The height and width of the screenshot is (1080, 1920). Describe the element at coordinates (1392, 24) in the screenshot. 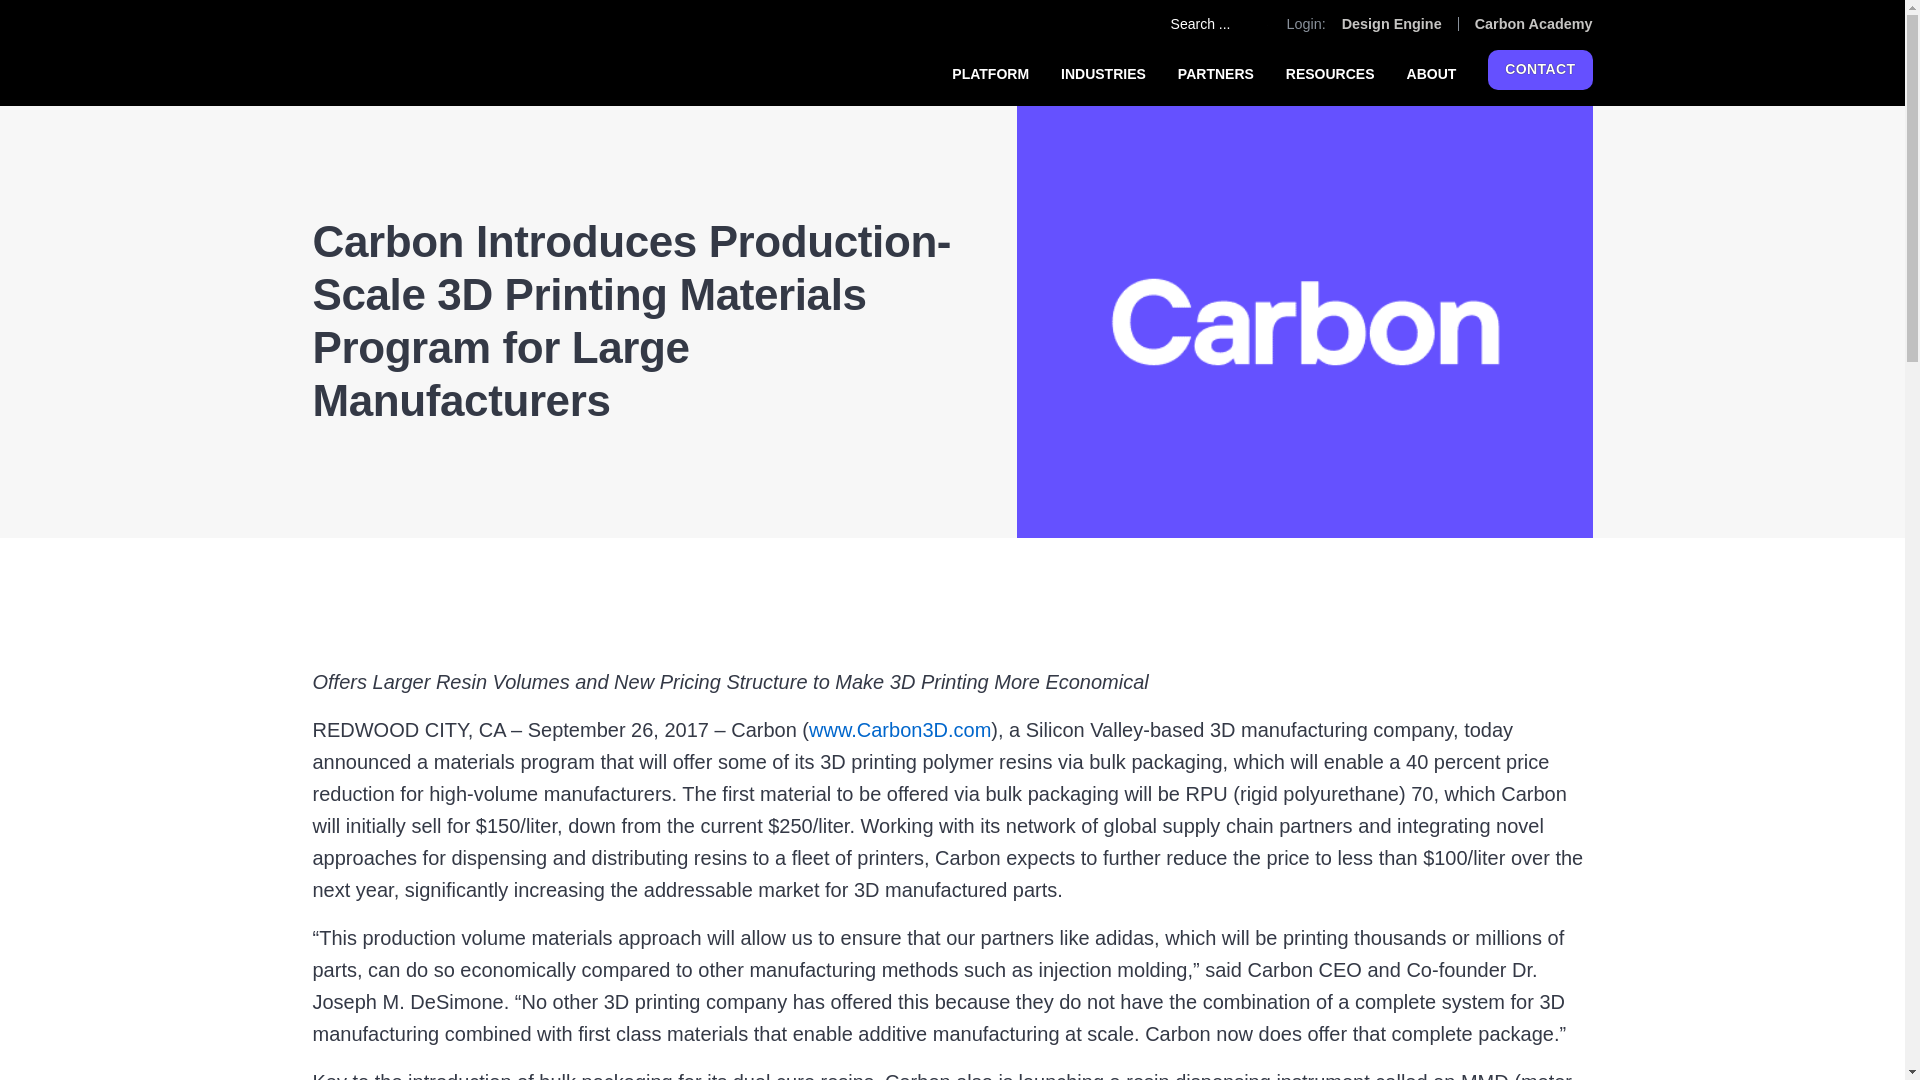

I see `Design Engine` at that location.